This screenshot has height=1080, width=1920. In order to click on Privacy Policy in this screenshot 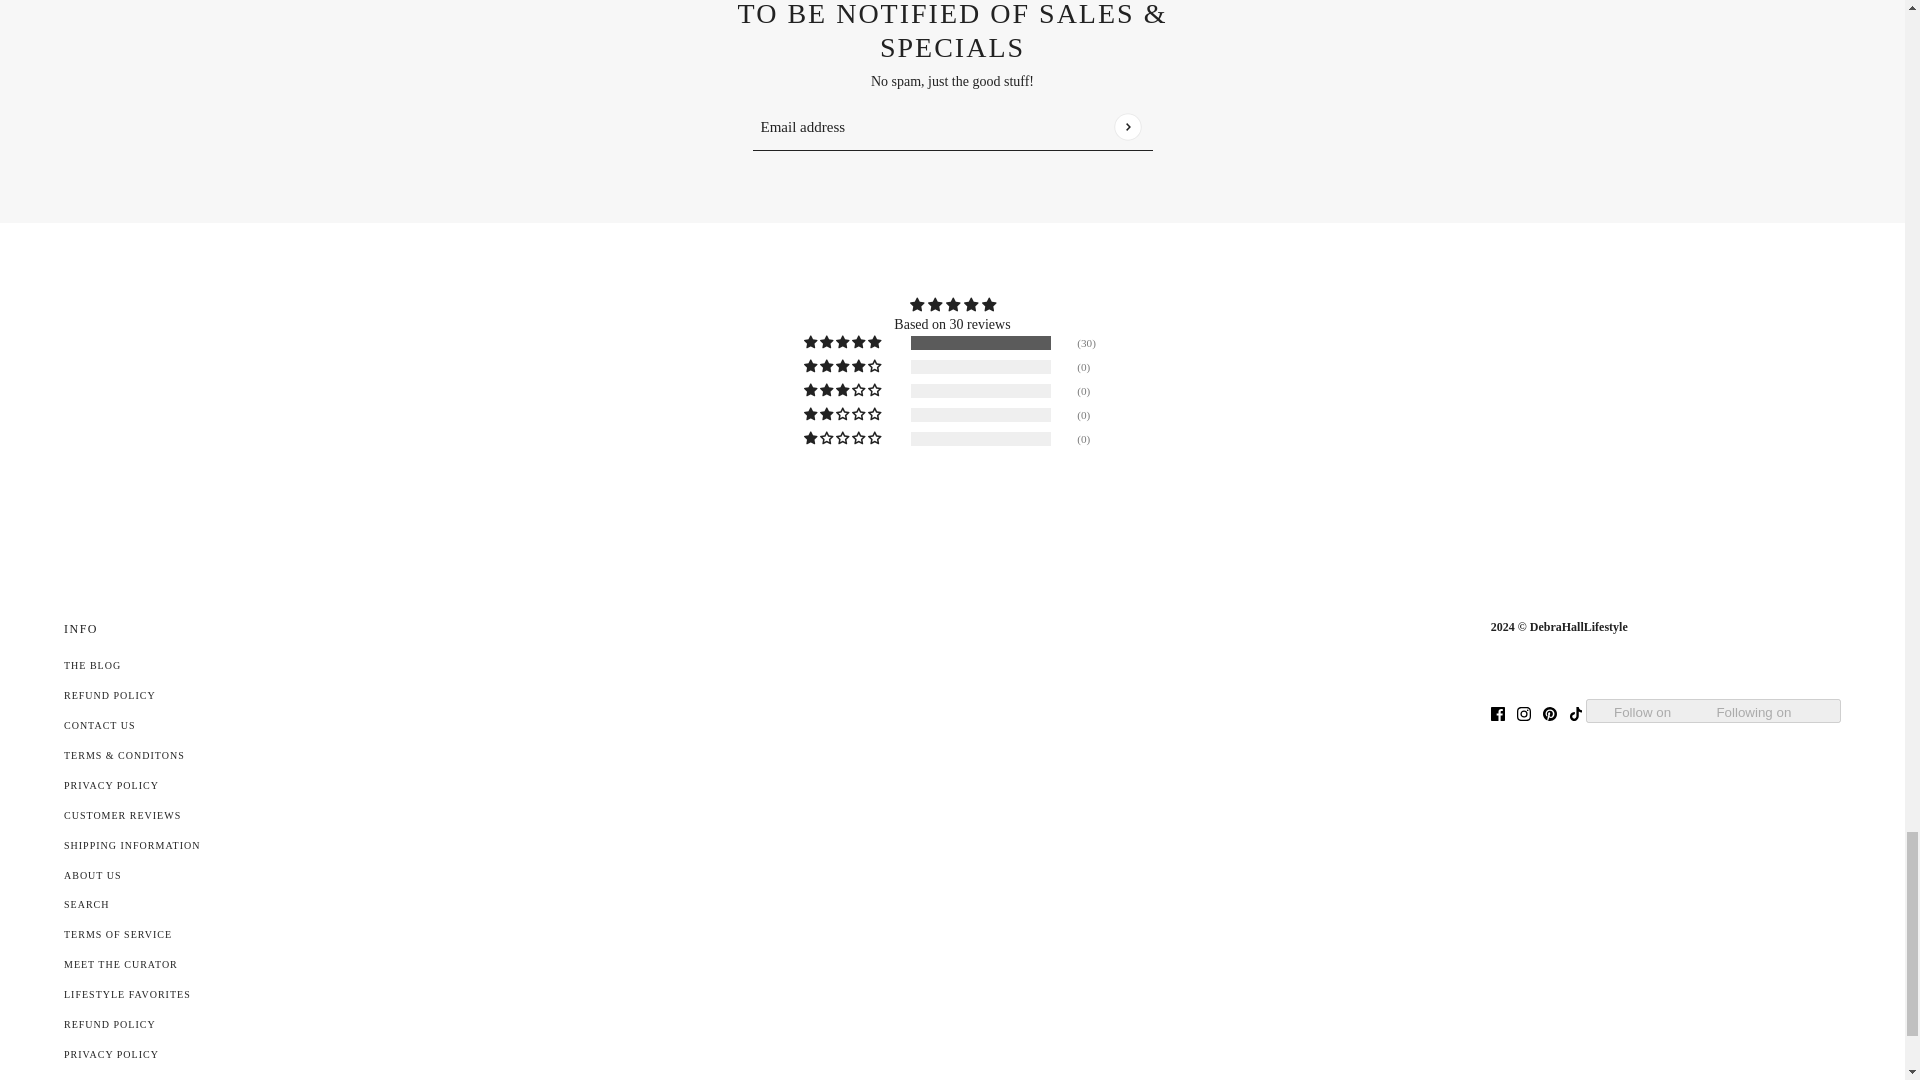, I will do `click(111, 784)`.